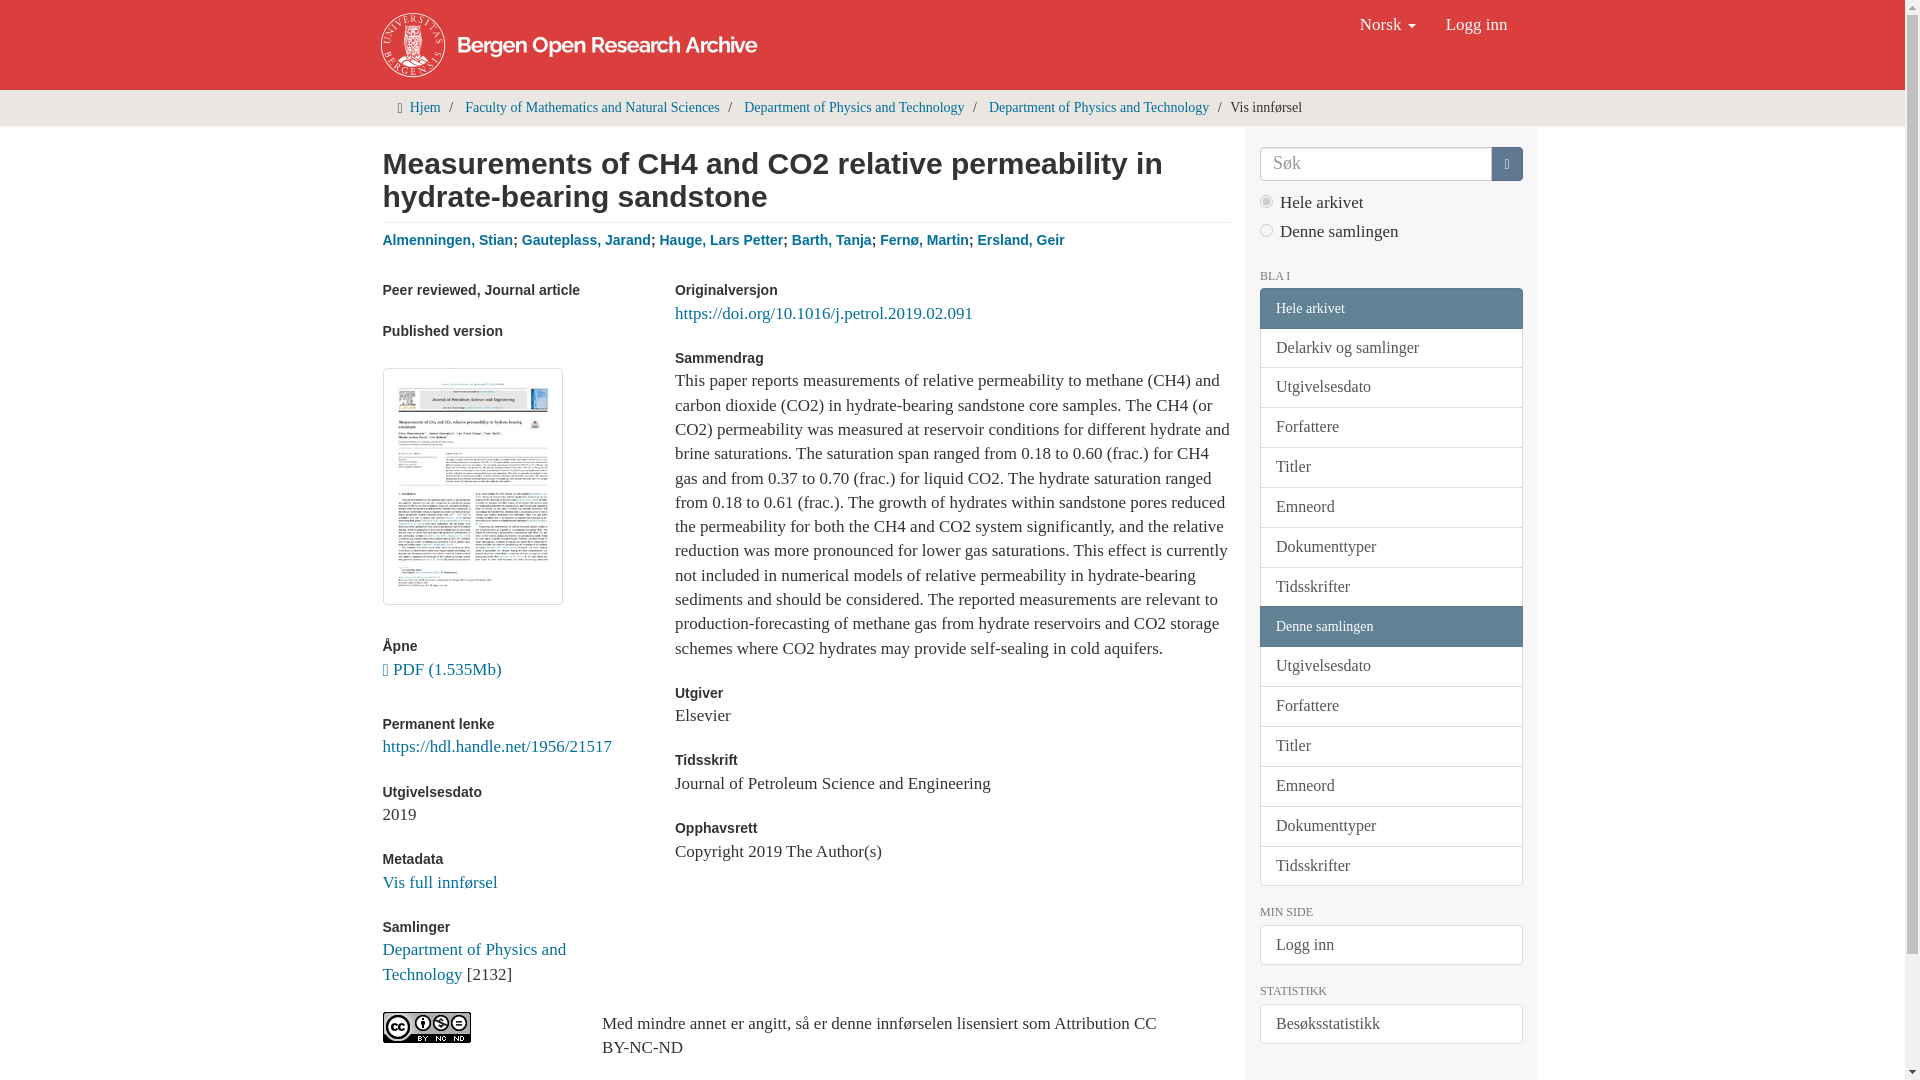 Image resolution: width=1920 pixels, height=1080 pixels. What do you see at coordinates (831, 240) in the screenshot?
I see `Barth, Tanja` at bounding box center [831, 240].